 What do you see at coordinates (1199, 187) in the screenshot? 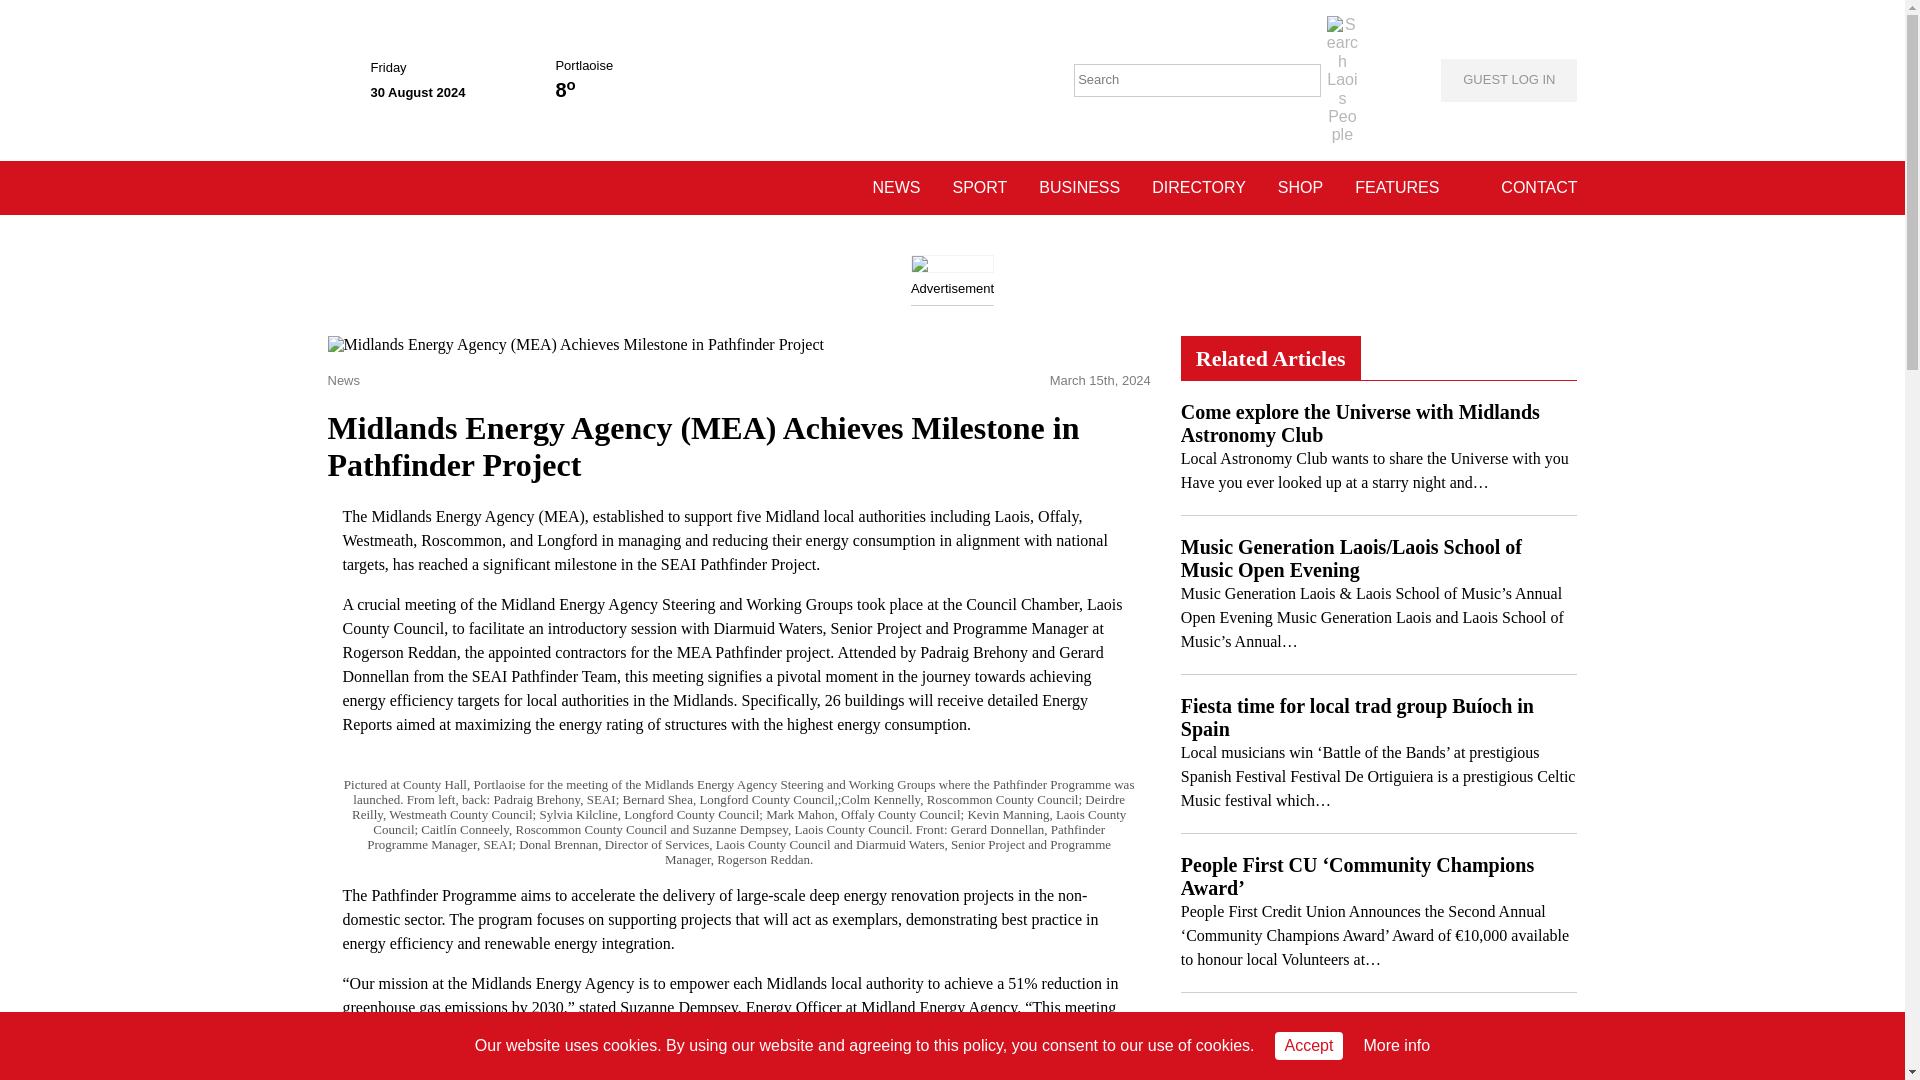
I see `DIRECTORY` at bounding box center [1199, 187].